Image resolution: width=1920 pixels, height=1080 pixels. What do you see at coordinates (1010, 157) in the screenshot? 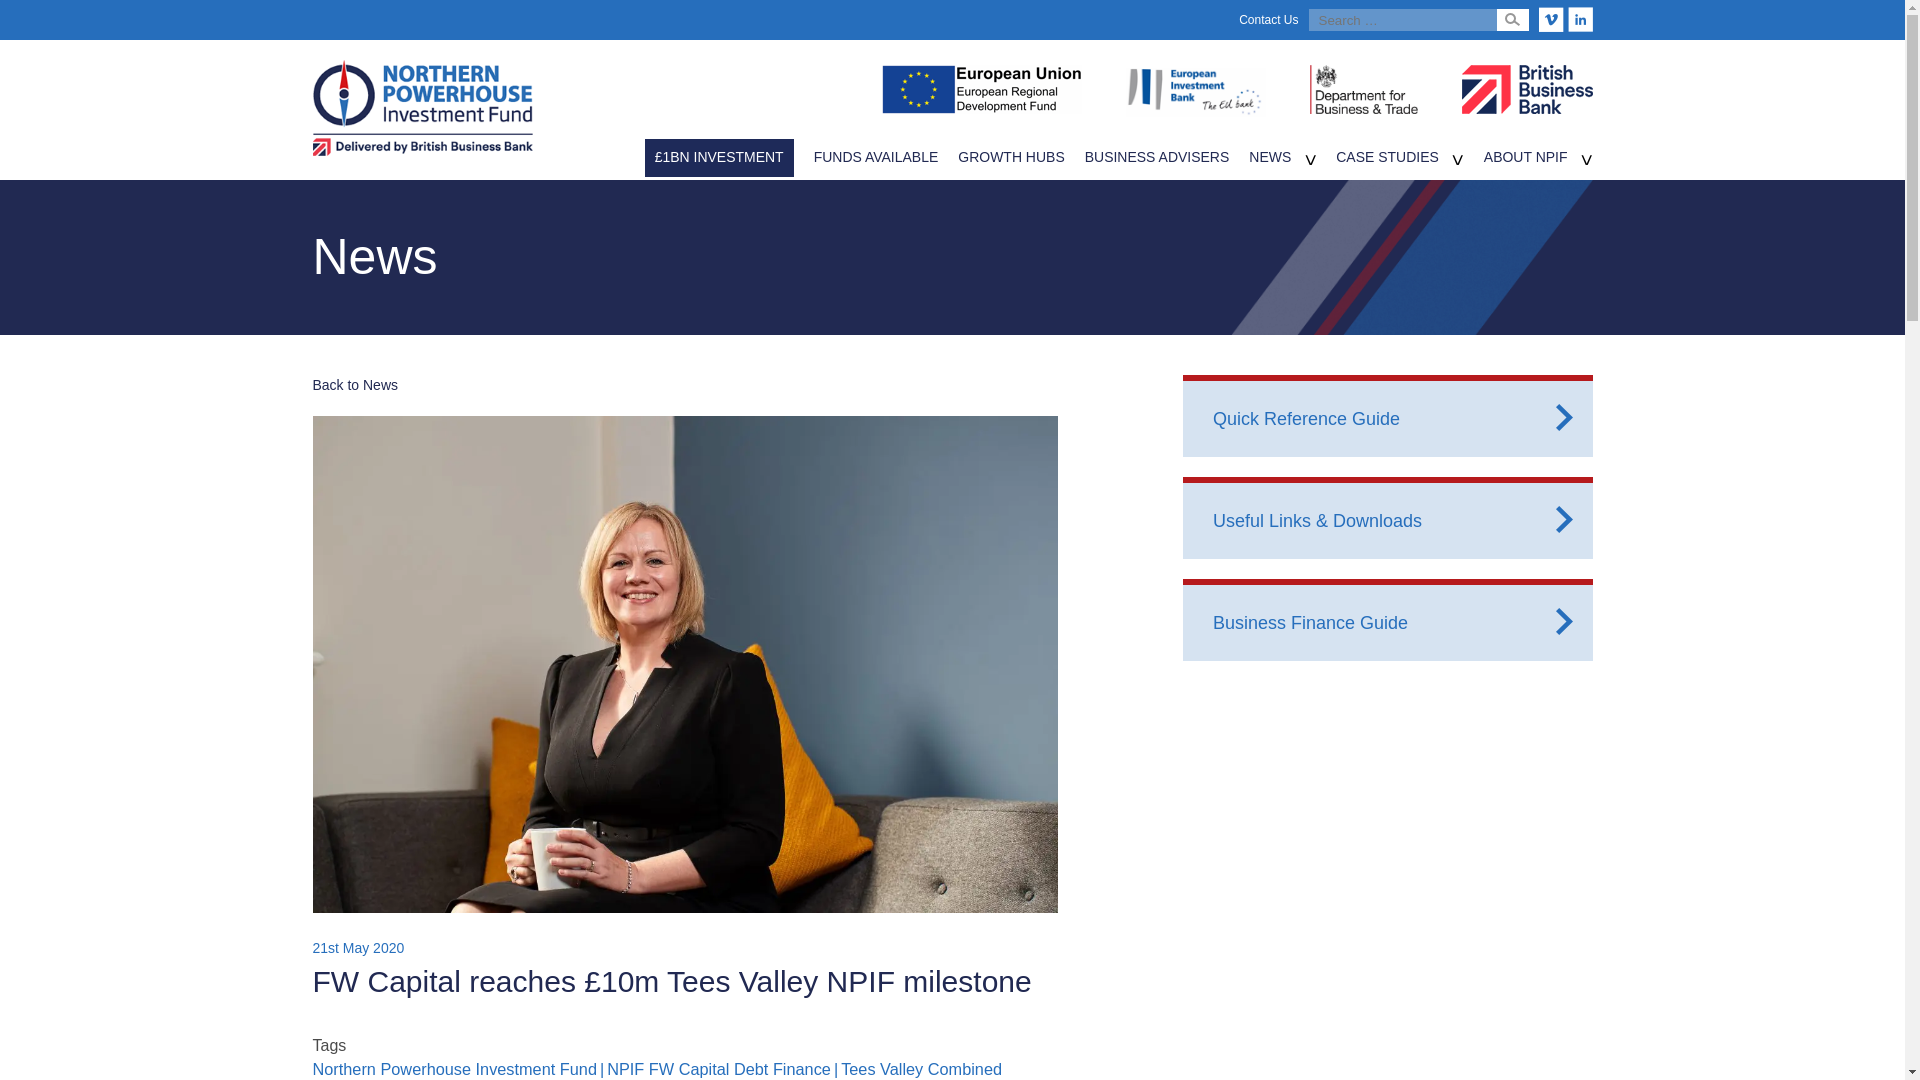
I see `GROWTH HUBS` at bounding box center [1010, 157].